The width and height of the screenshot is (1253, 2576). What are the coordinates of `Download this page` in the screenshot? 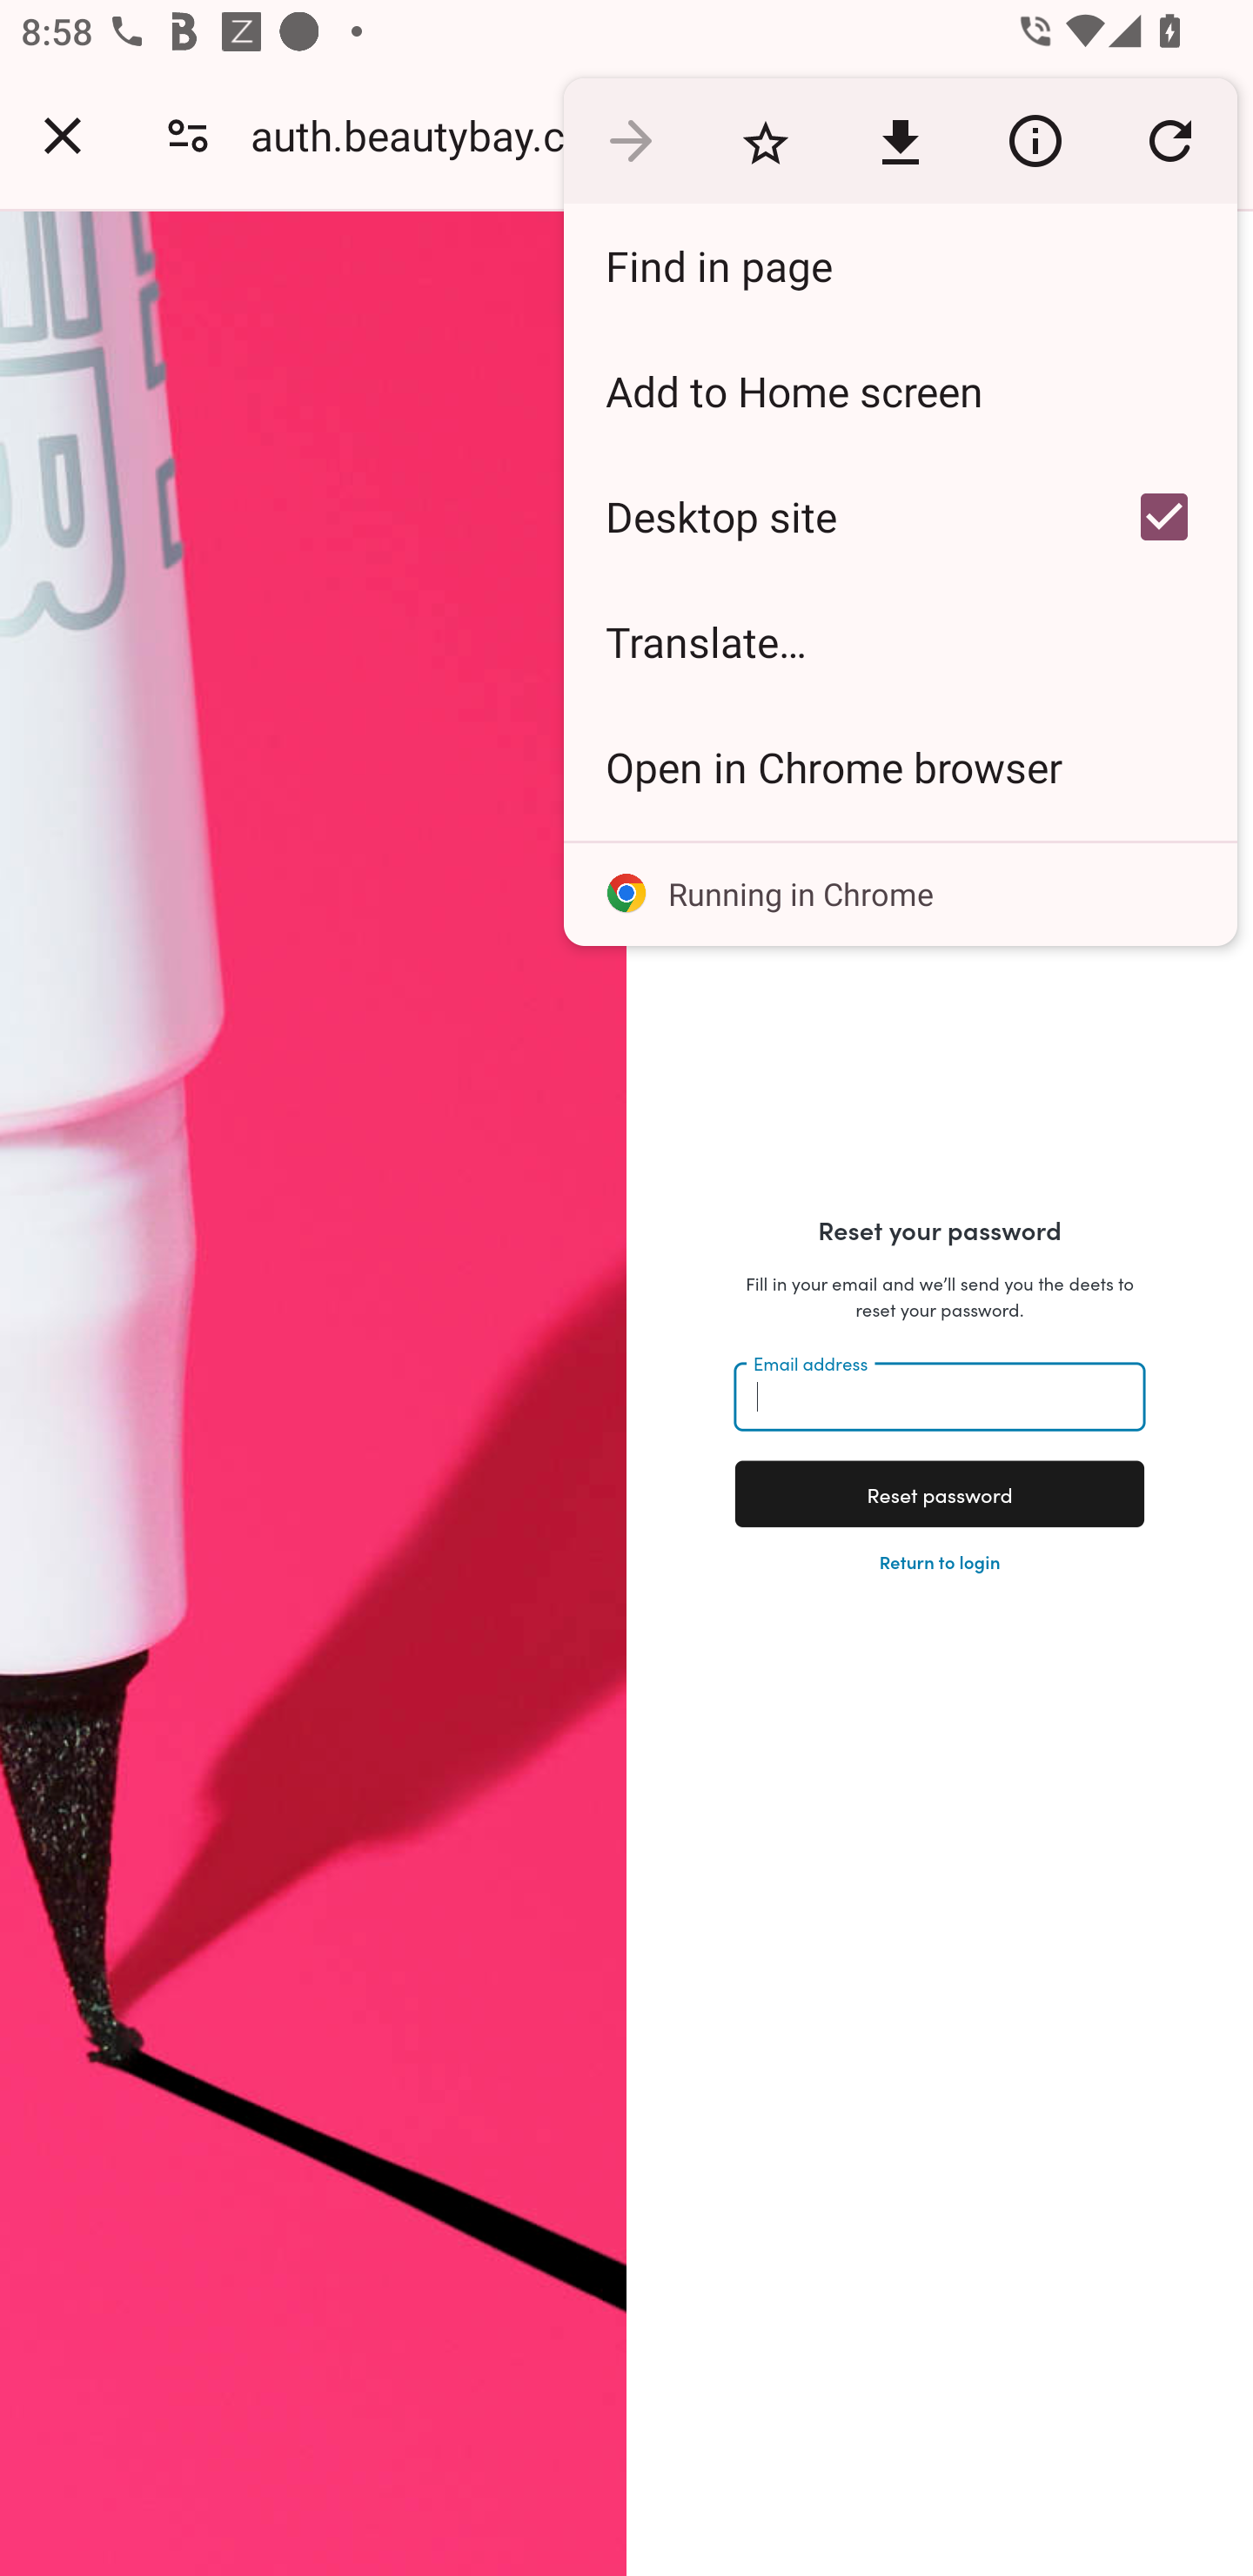 It's located at (900, 139).